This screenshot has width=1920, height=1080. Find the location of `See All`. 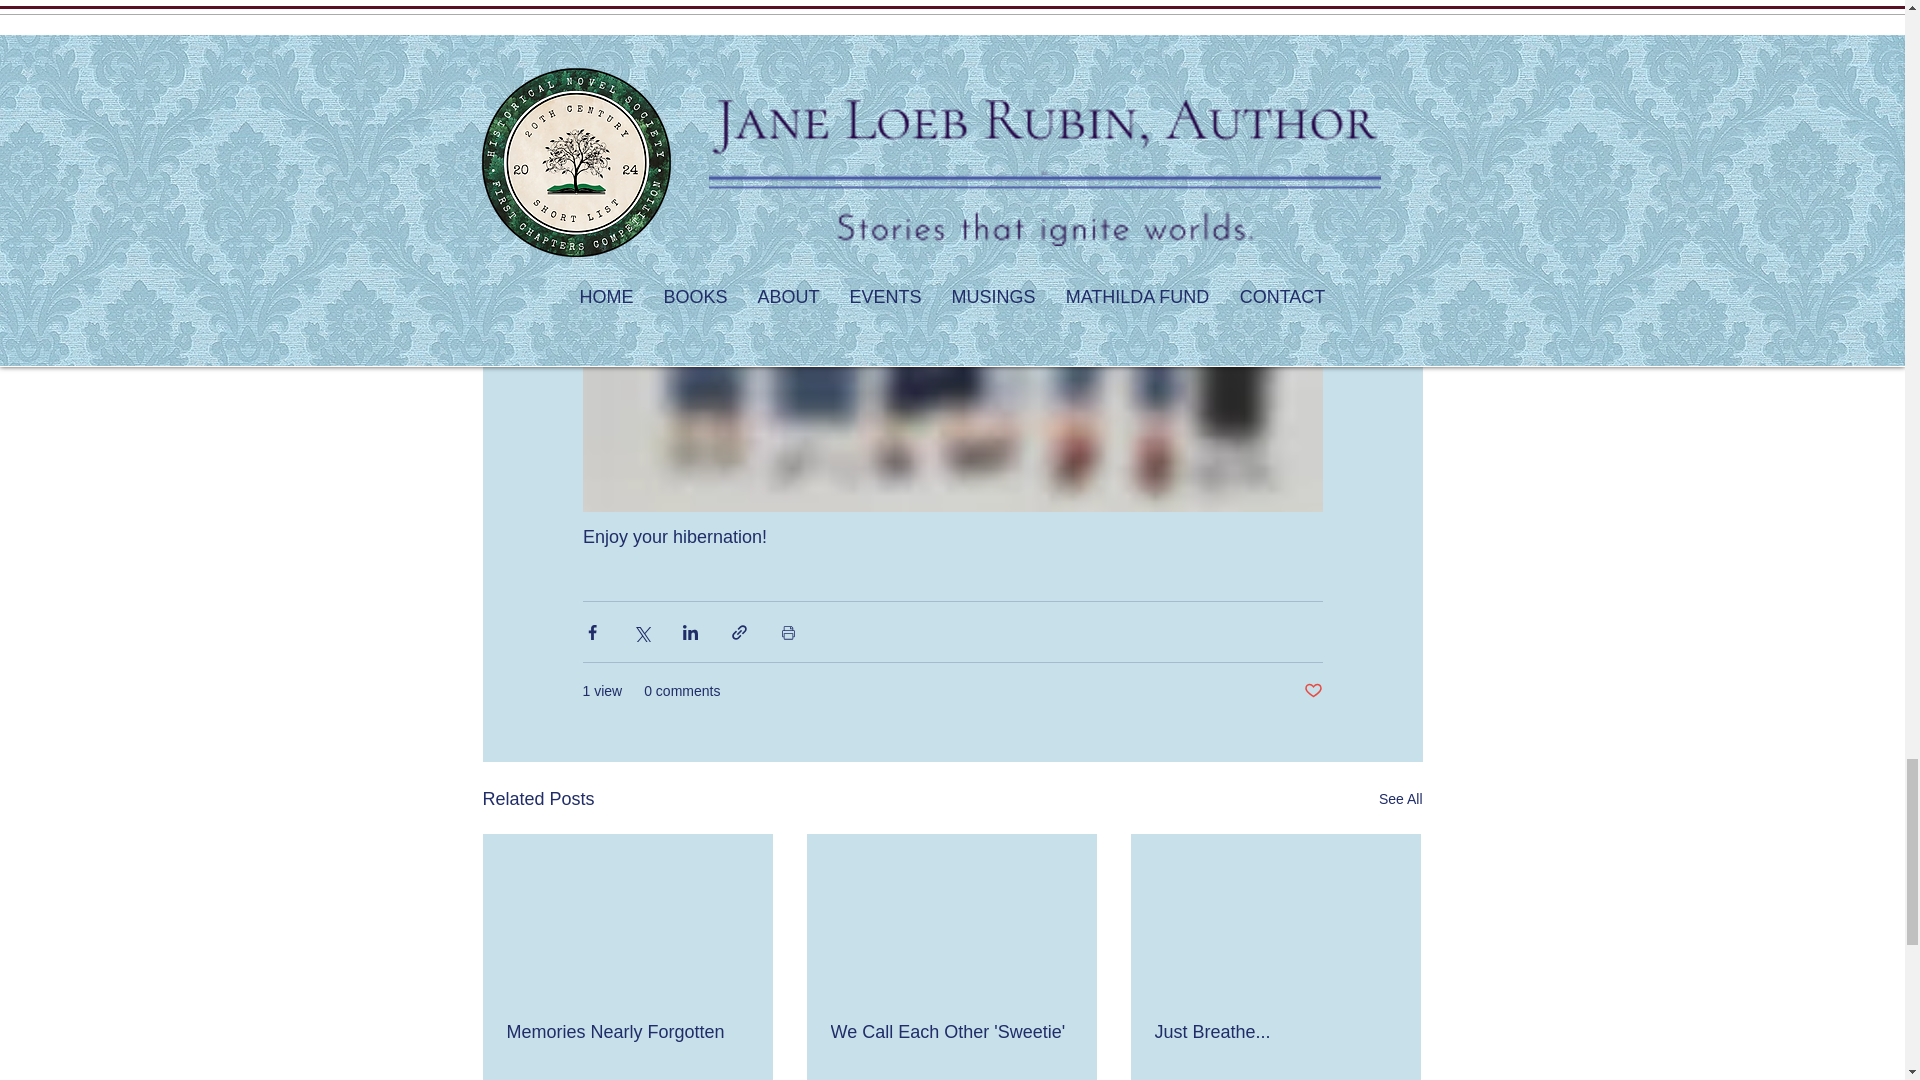

See All is located at coordinates (1400, 800).